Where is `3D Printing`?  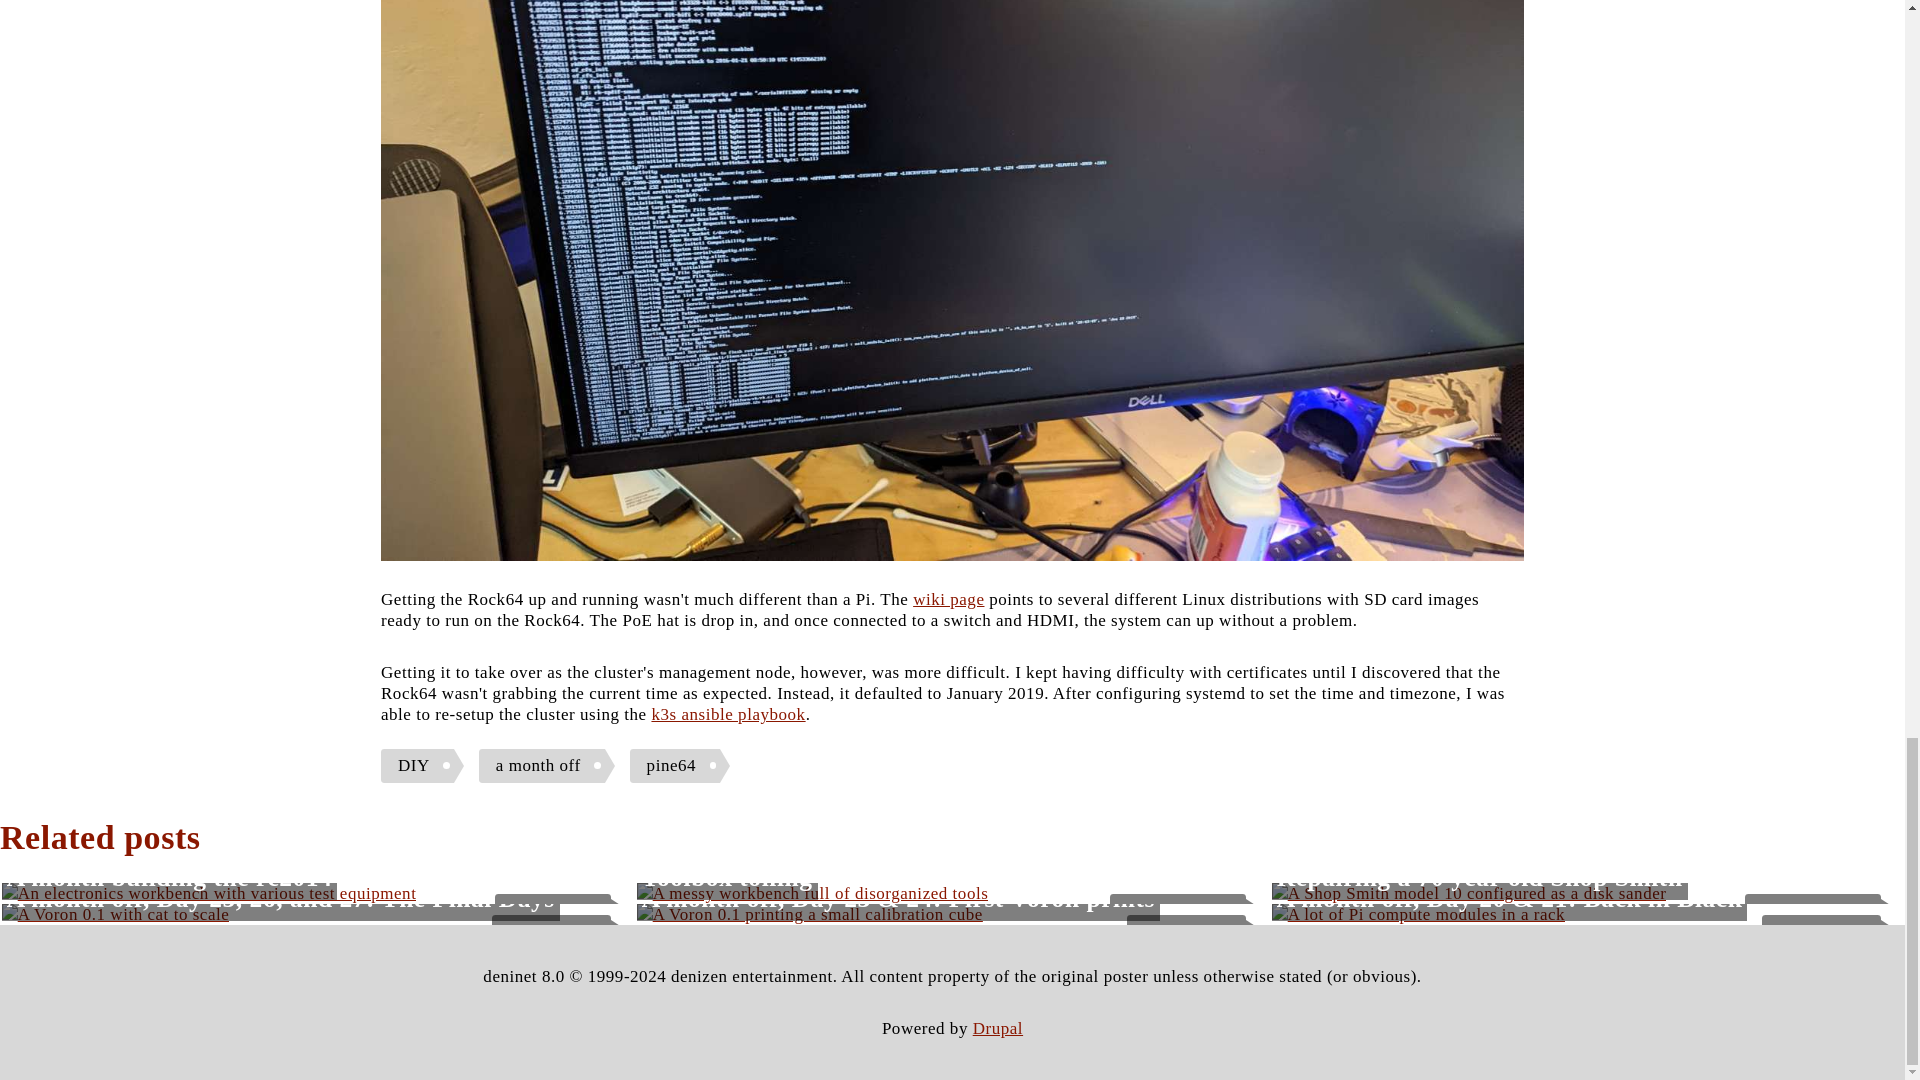 3D Printing is located at coordinates (1822, 932).